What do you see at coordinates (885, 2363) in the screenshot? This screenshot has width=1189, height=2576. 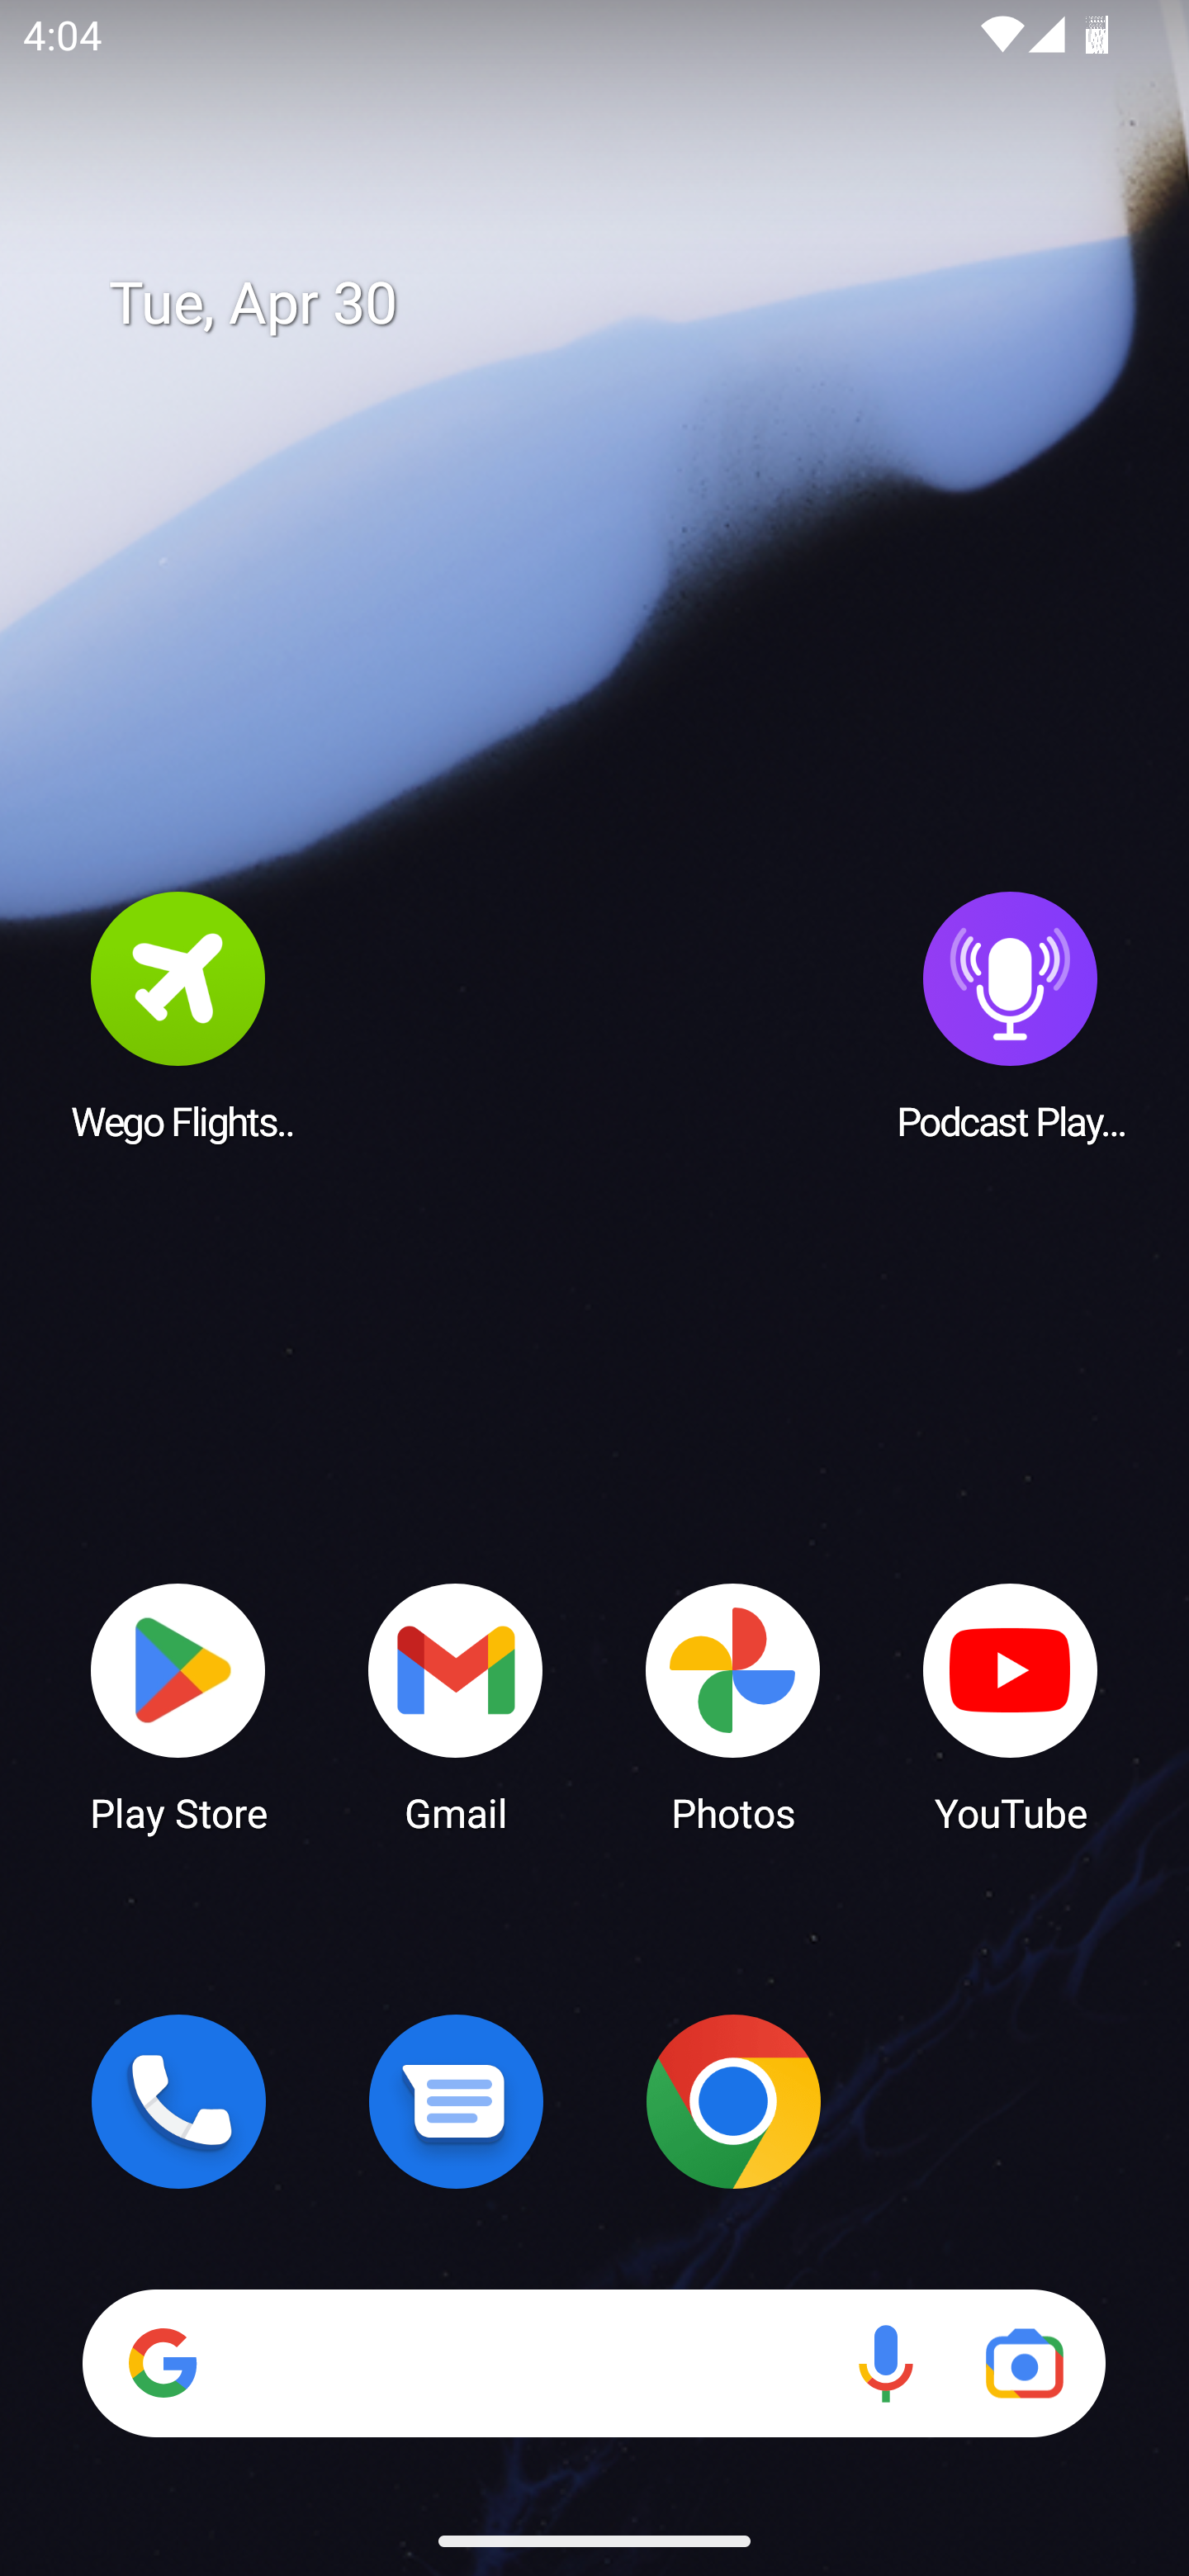 I see `Voice search` at bounding box center [885, 2363].